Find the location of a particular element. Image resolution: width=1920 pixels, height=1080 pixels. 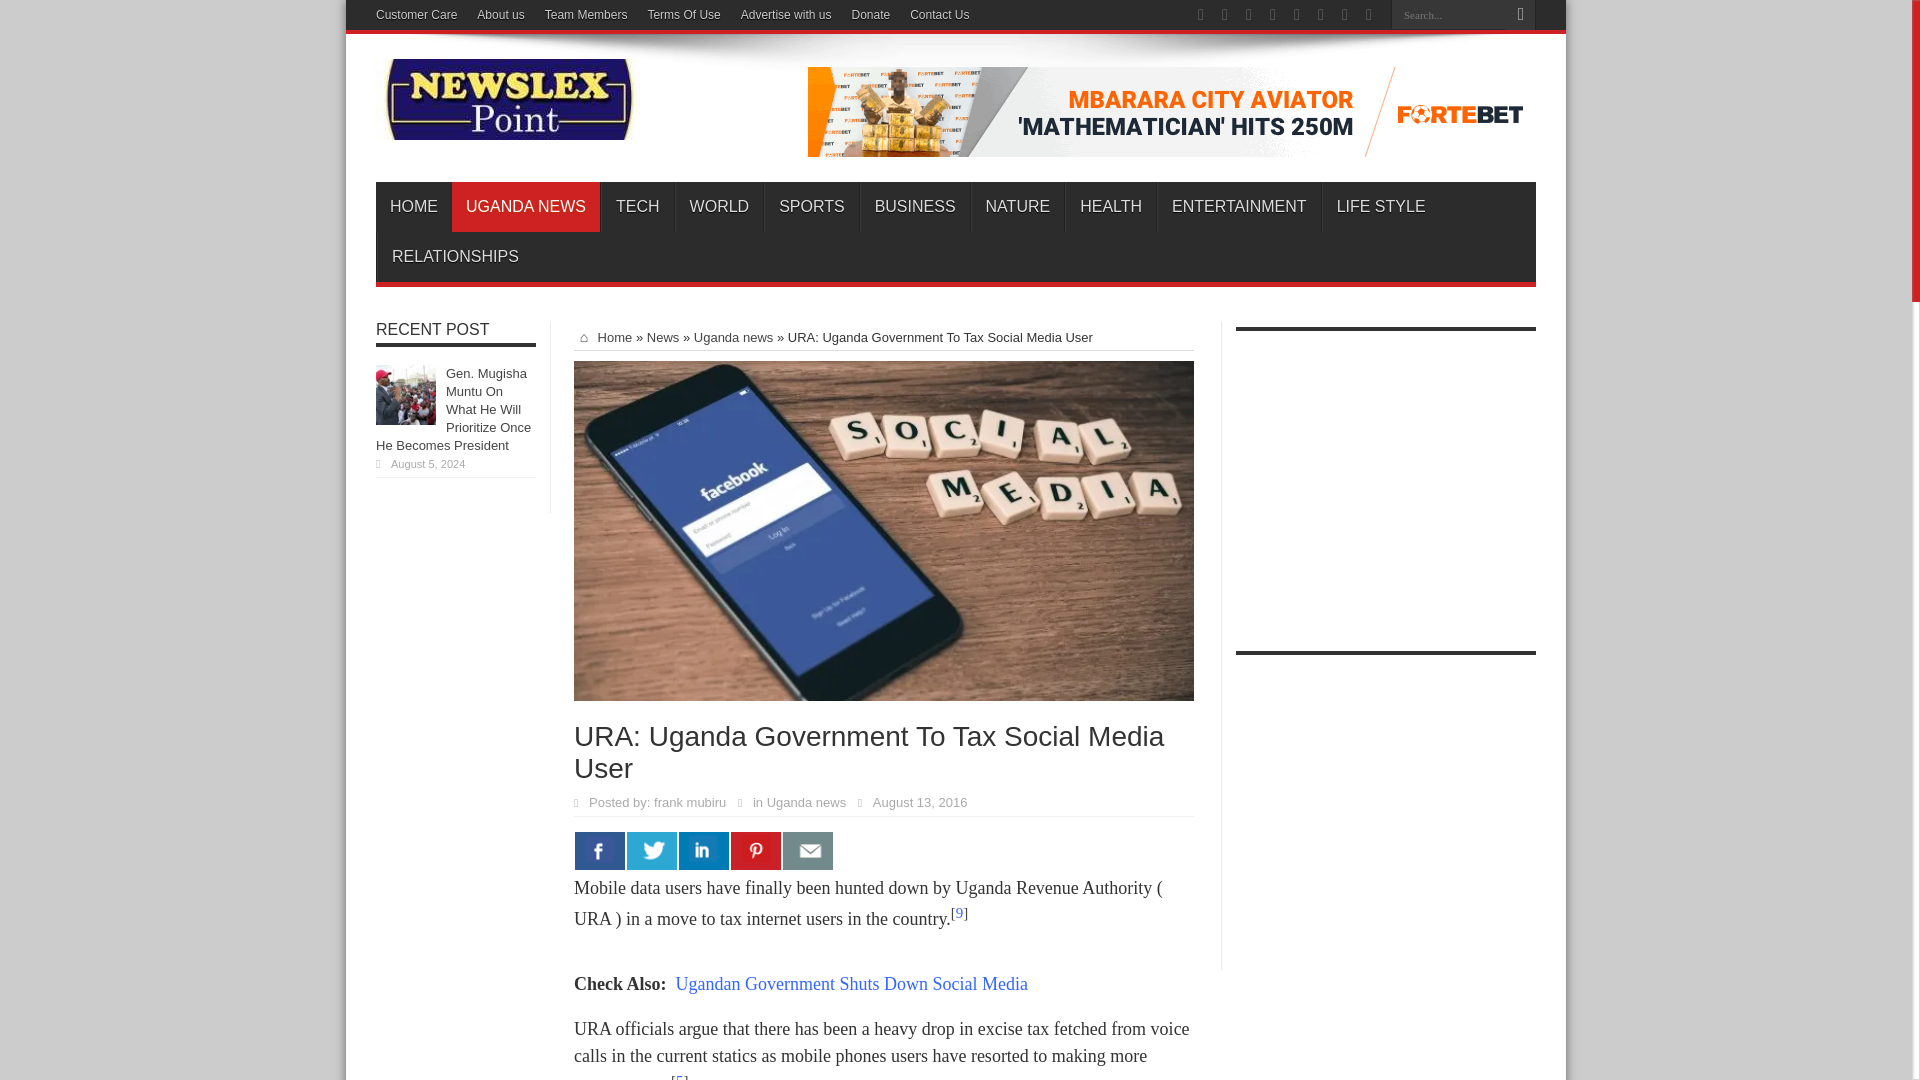

UGANDA NEWS is located at coordinates (525, 207).